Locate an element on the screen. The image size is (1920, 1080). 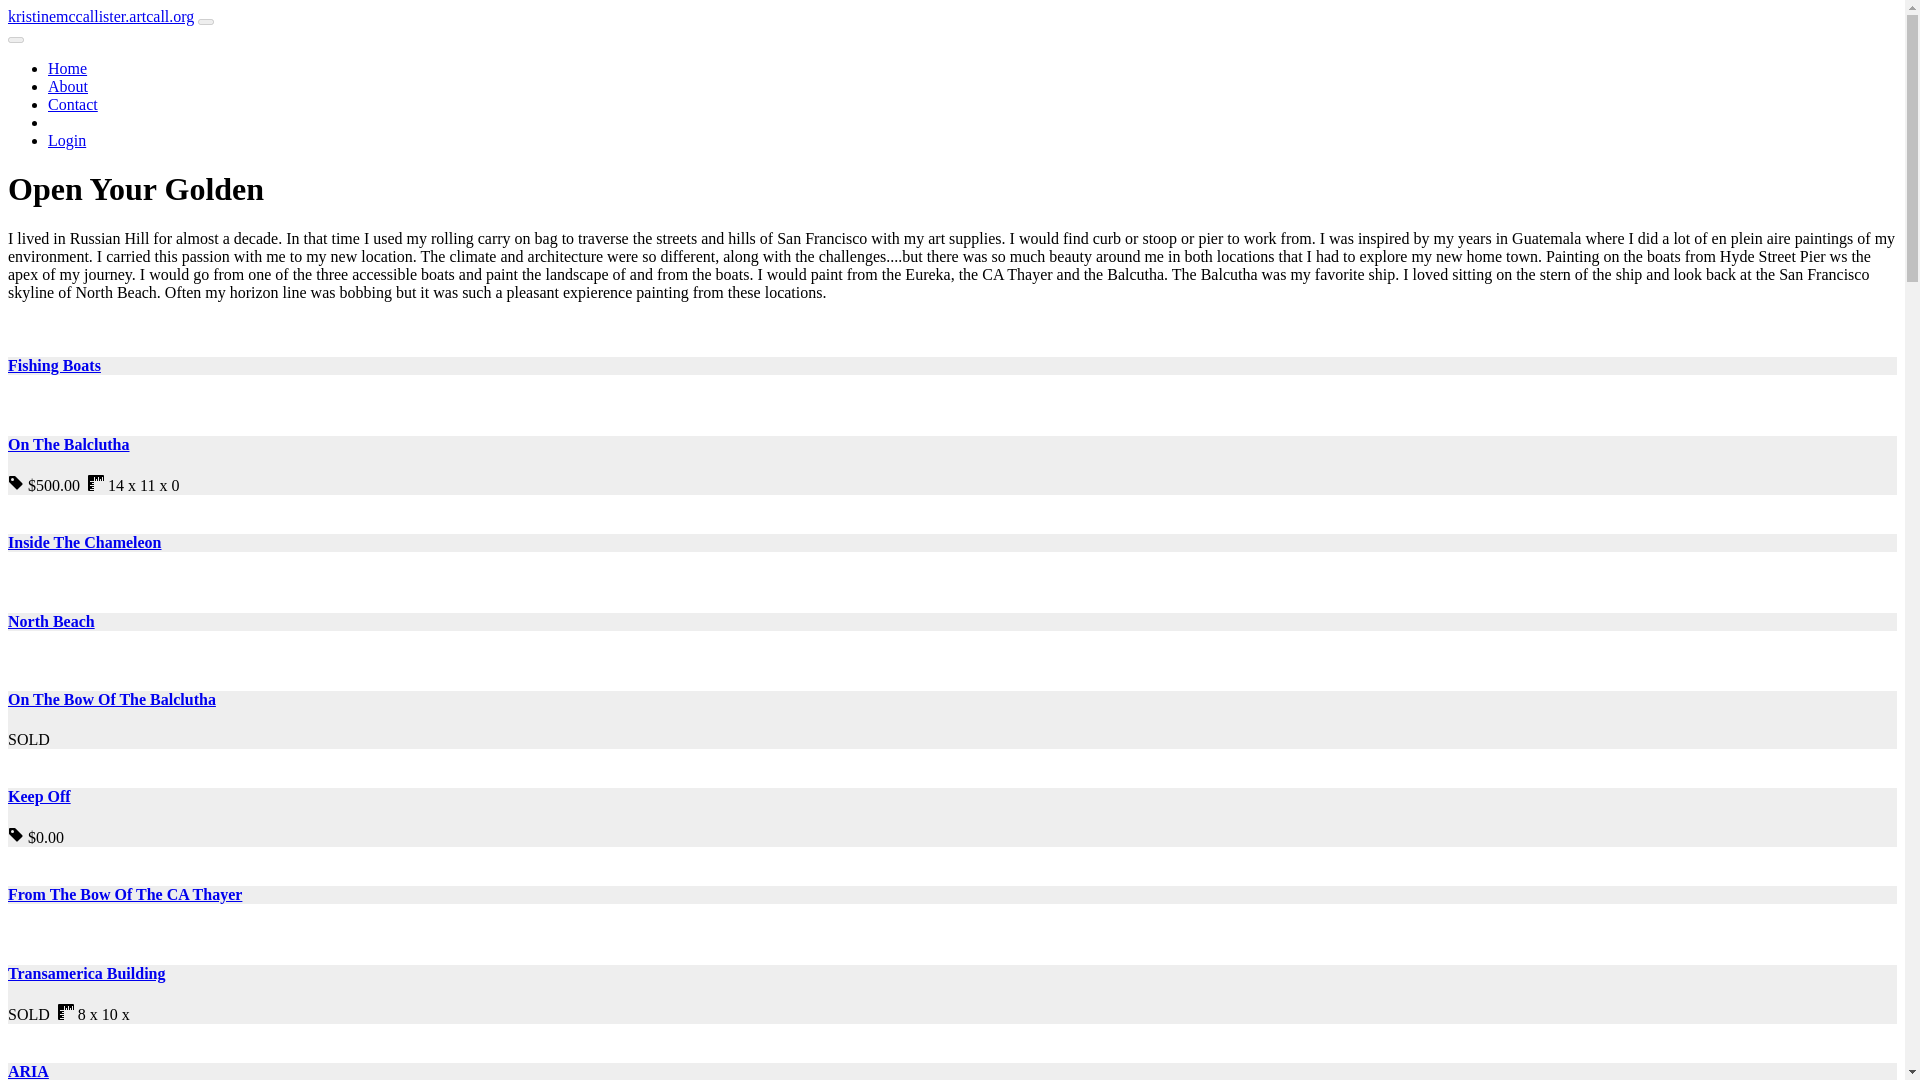
ARIA is located at coordinates (28, 1071).